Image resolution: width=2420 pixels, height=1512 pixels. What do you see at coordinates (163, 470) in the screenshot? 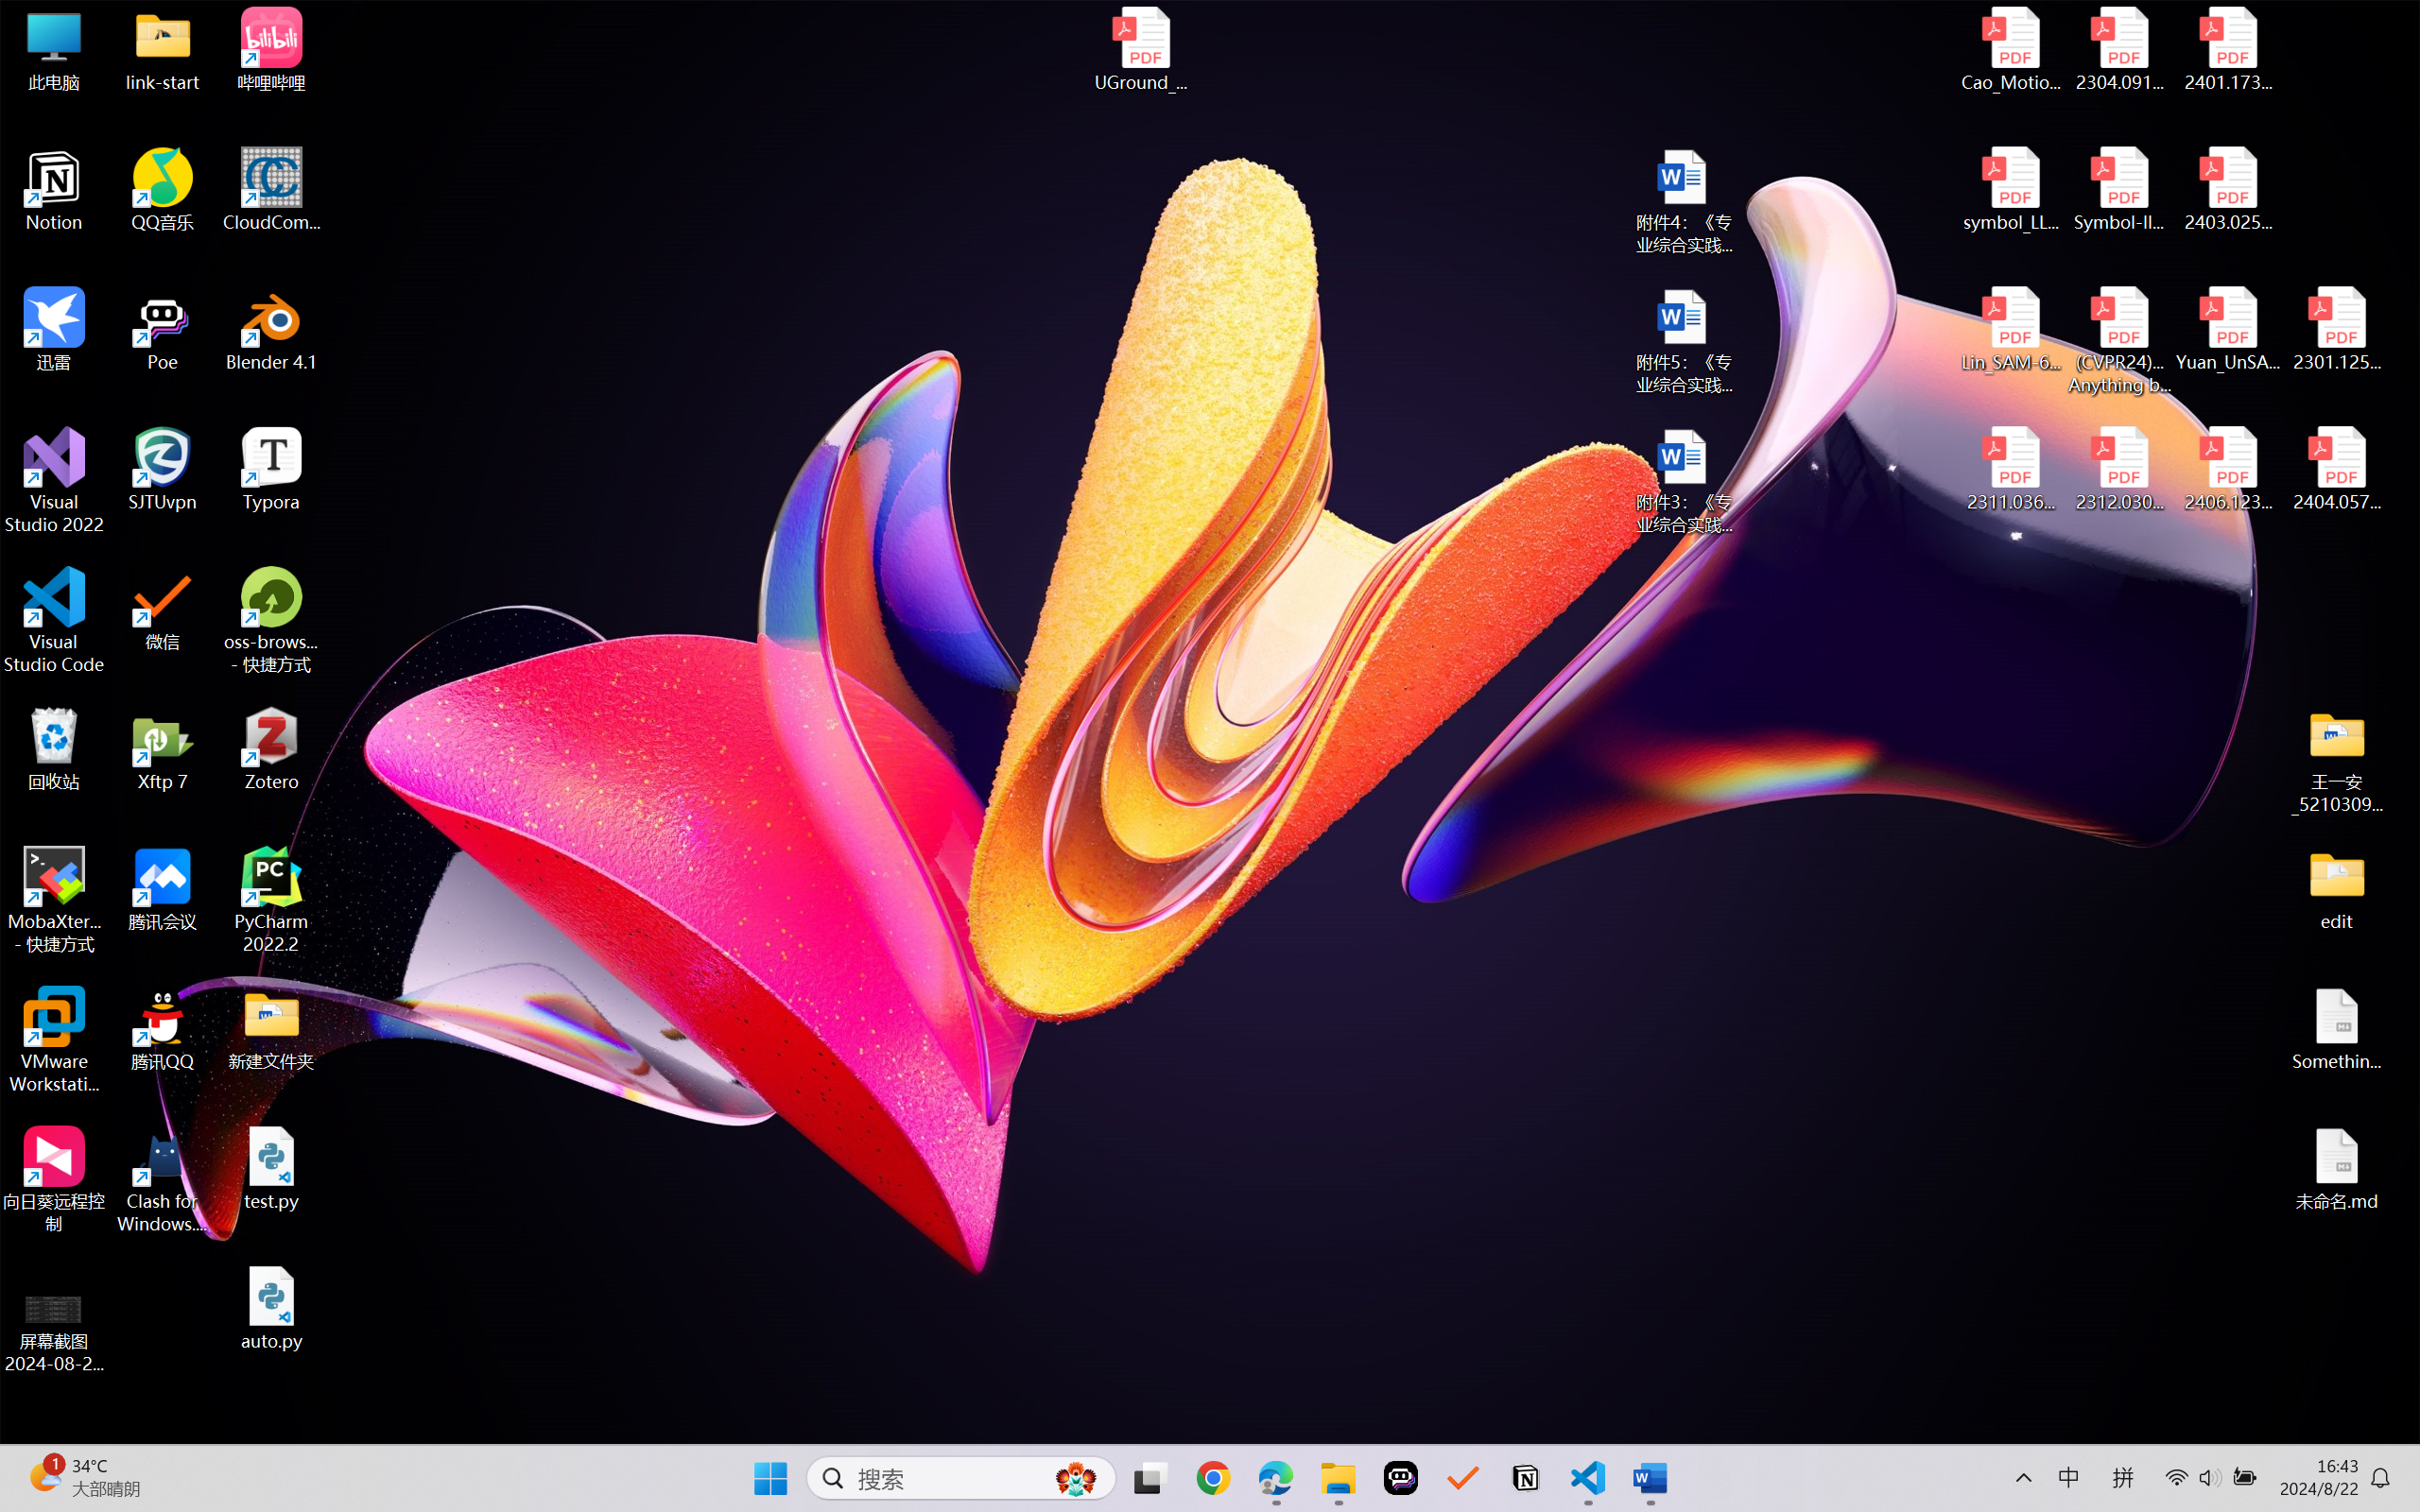
I see `SJTUvpn` at bounding box center [163, 470].